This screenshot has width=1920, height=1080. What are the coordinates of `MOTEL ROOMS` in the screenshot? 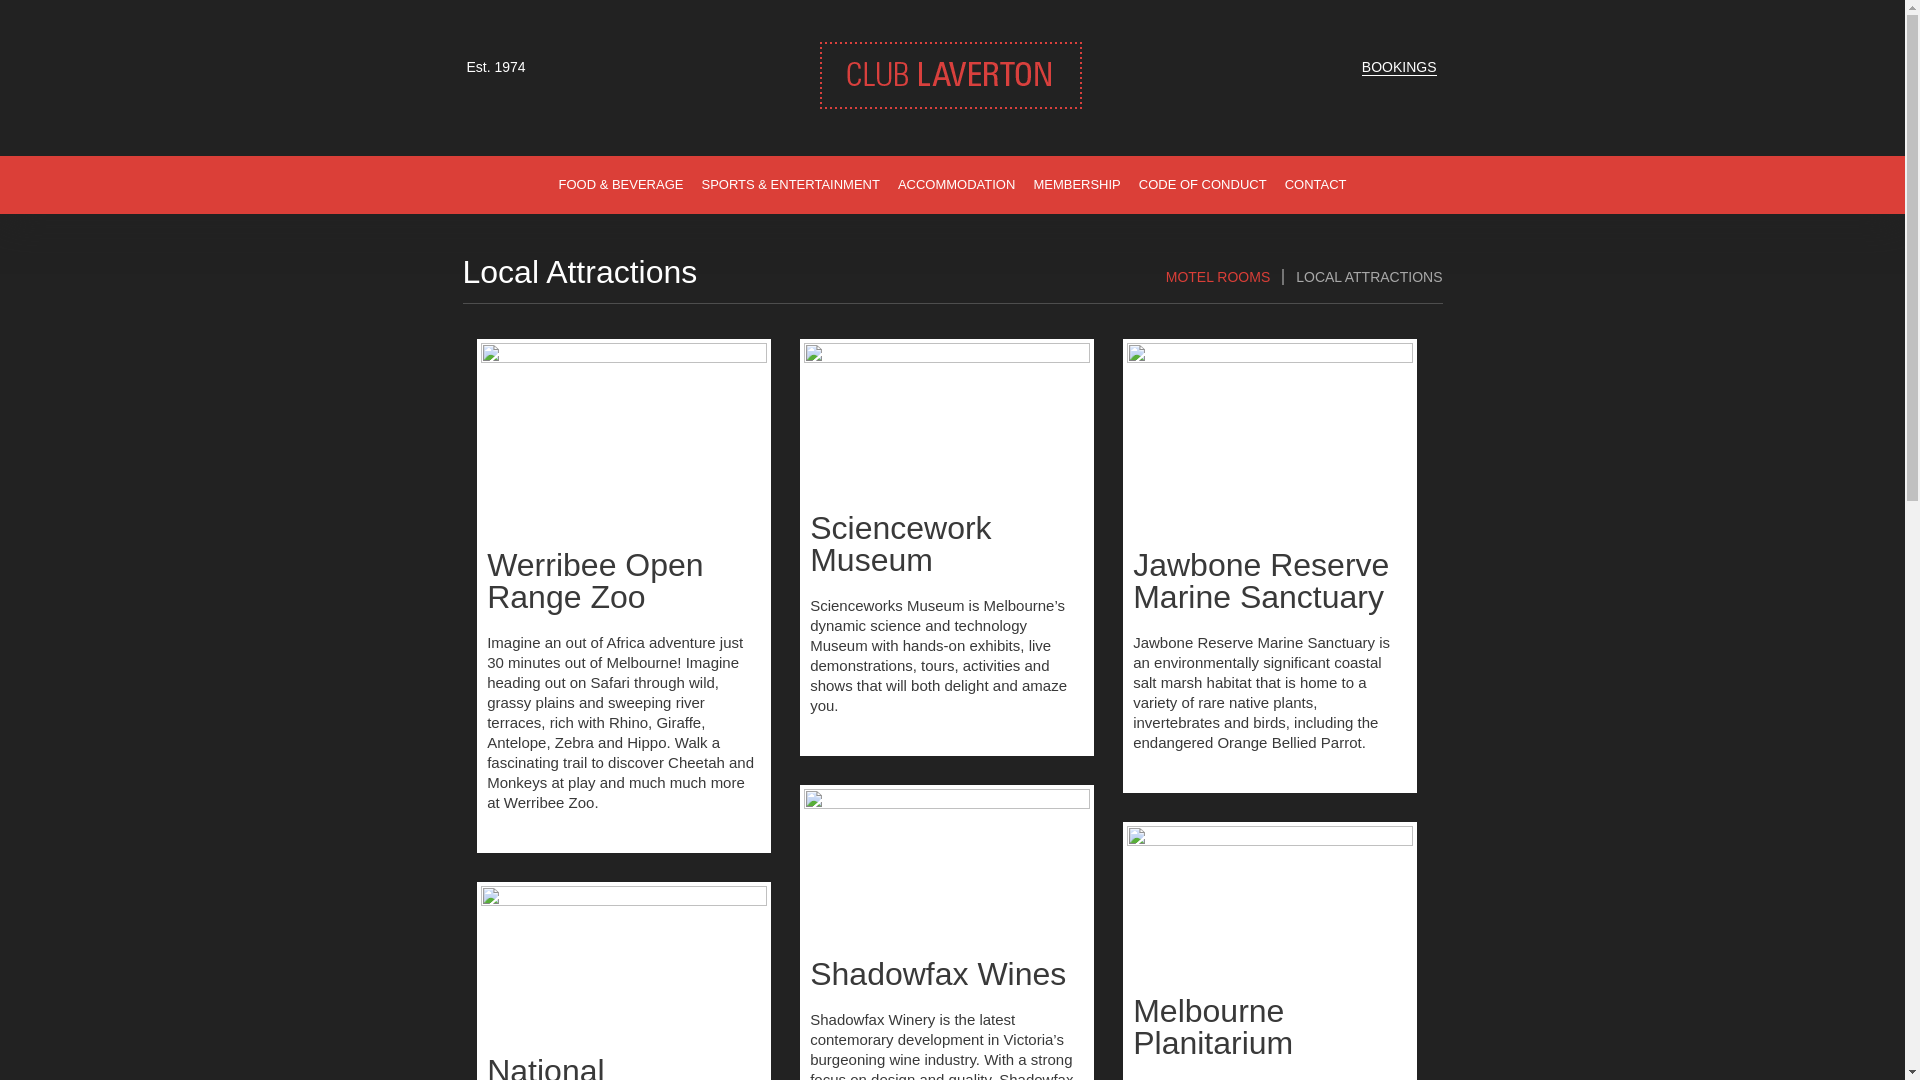 It's located at (1218, 276).